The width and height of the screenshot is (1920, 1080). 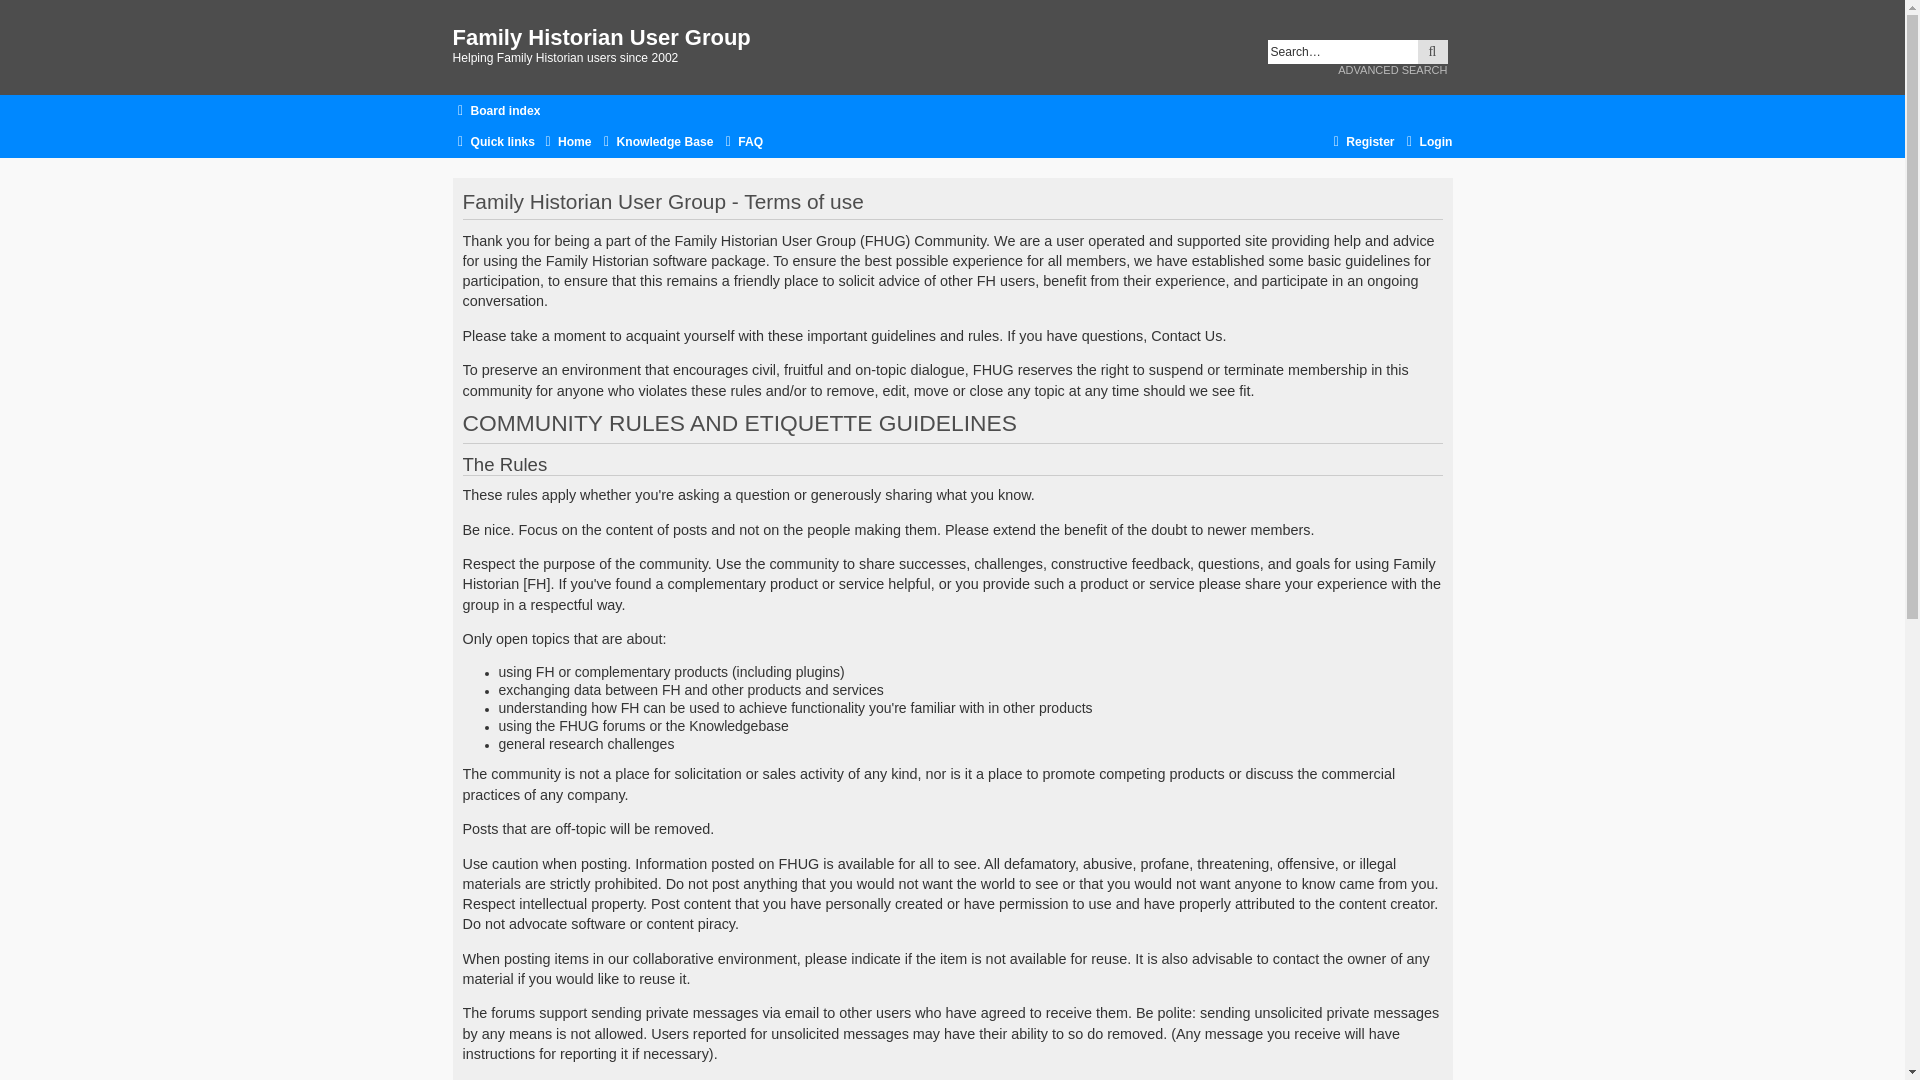 What do you see at coordinates (1432, 51) in the screenshot?
I see `SEARCH` at bounding box center [1432, 51].